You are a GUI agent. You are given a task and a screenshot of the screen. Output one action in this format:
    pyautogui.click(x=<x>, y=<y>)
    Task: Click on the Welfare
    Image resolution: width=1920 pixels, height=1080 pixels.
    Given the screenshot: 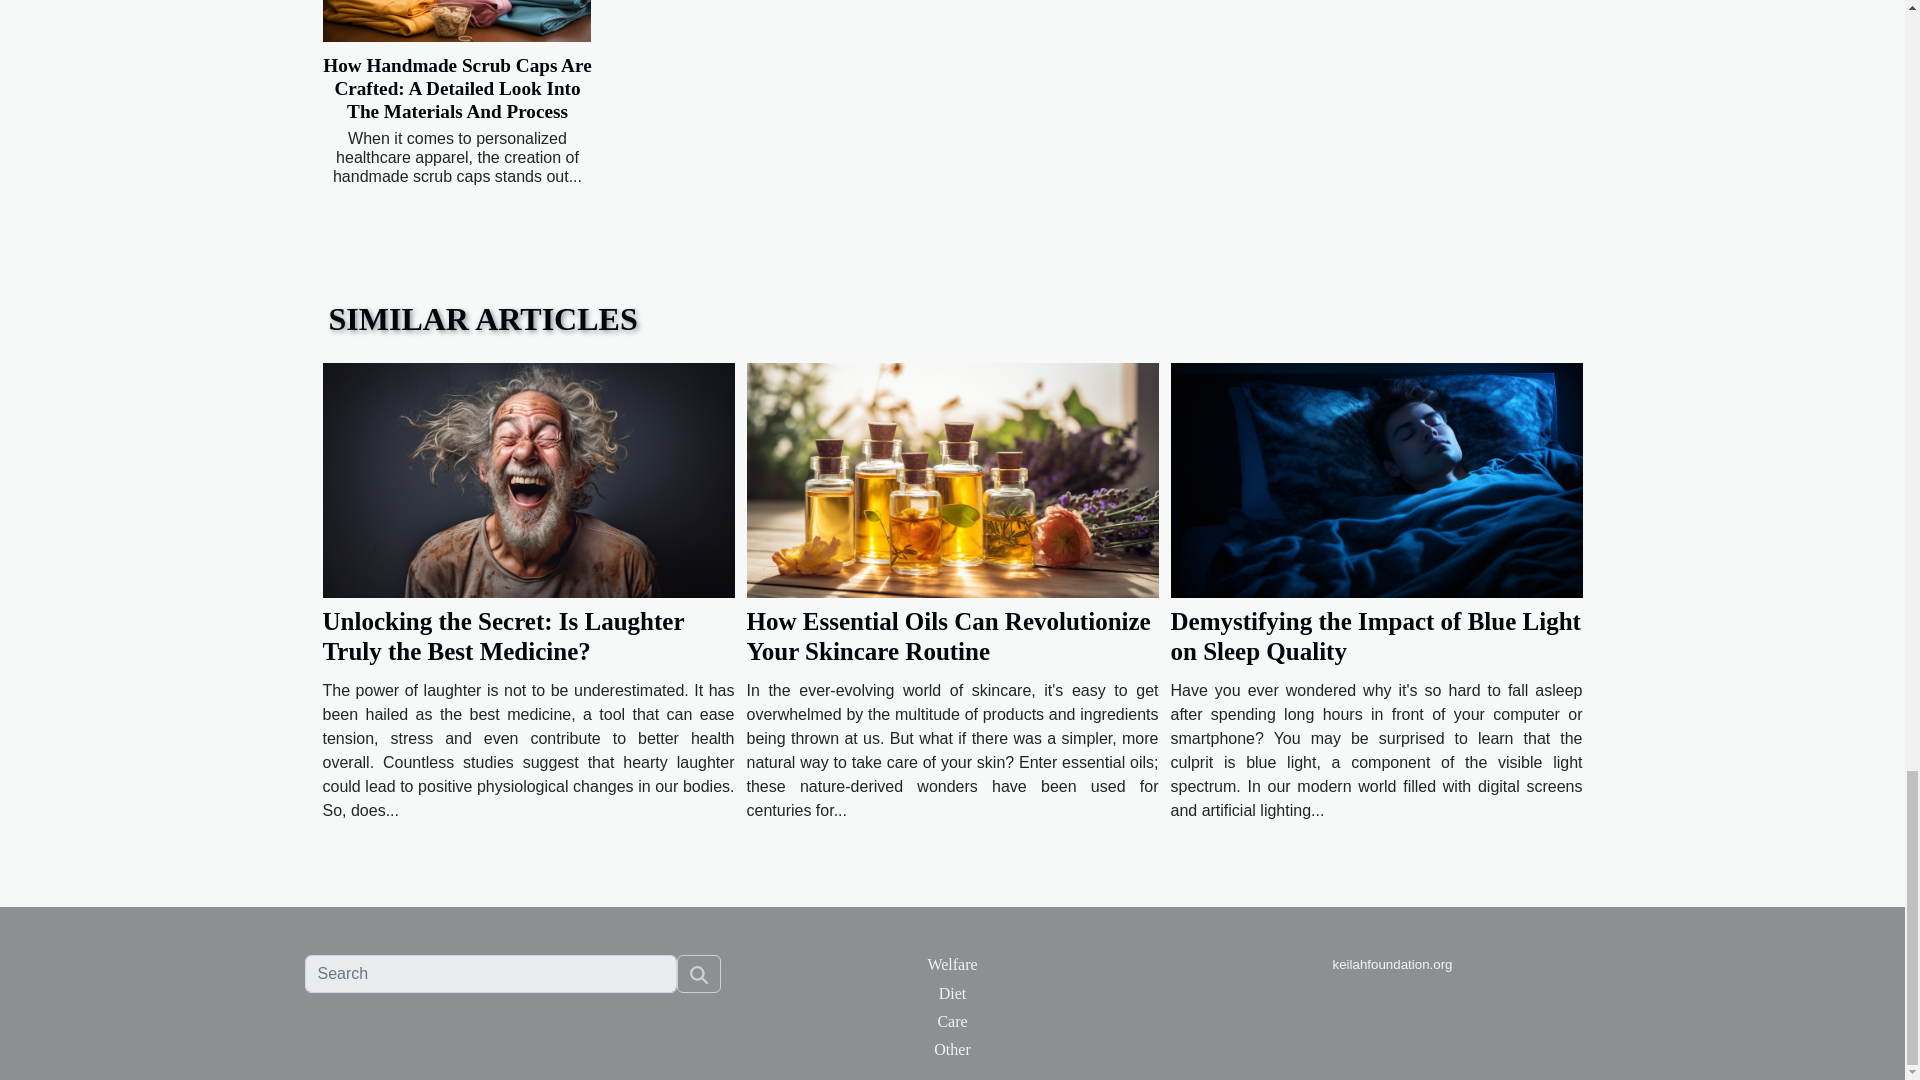 What is the action you would take?
    pyautogui.click(x=952, y=964)
    